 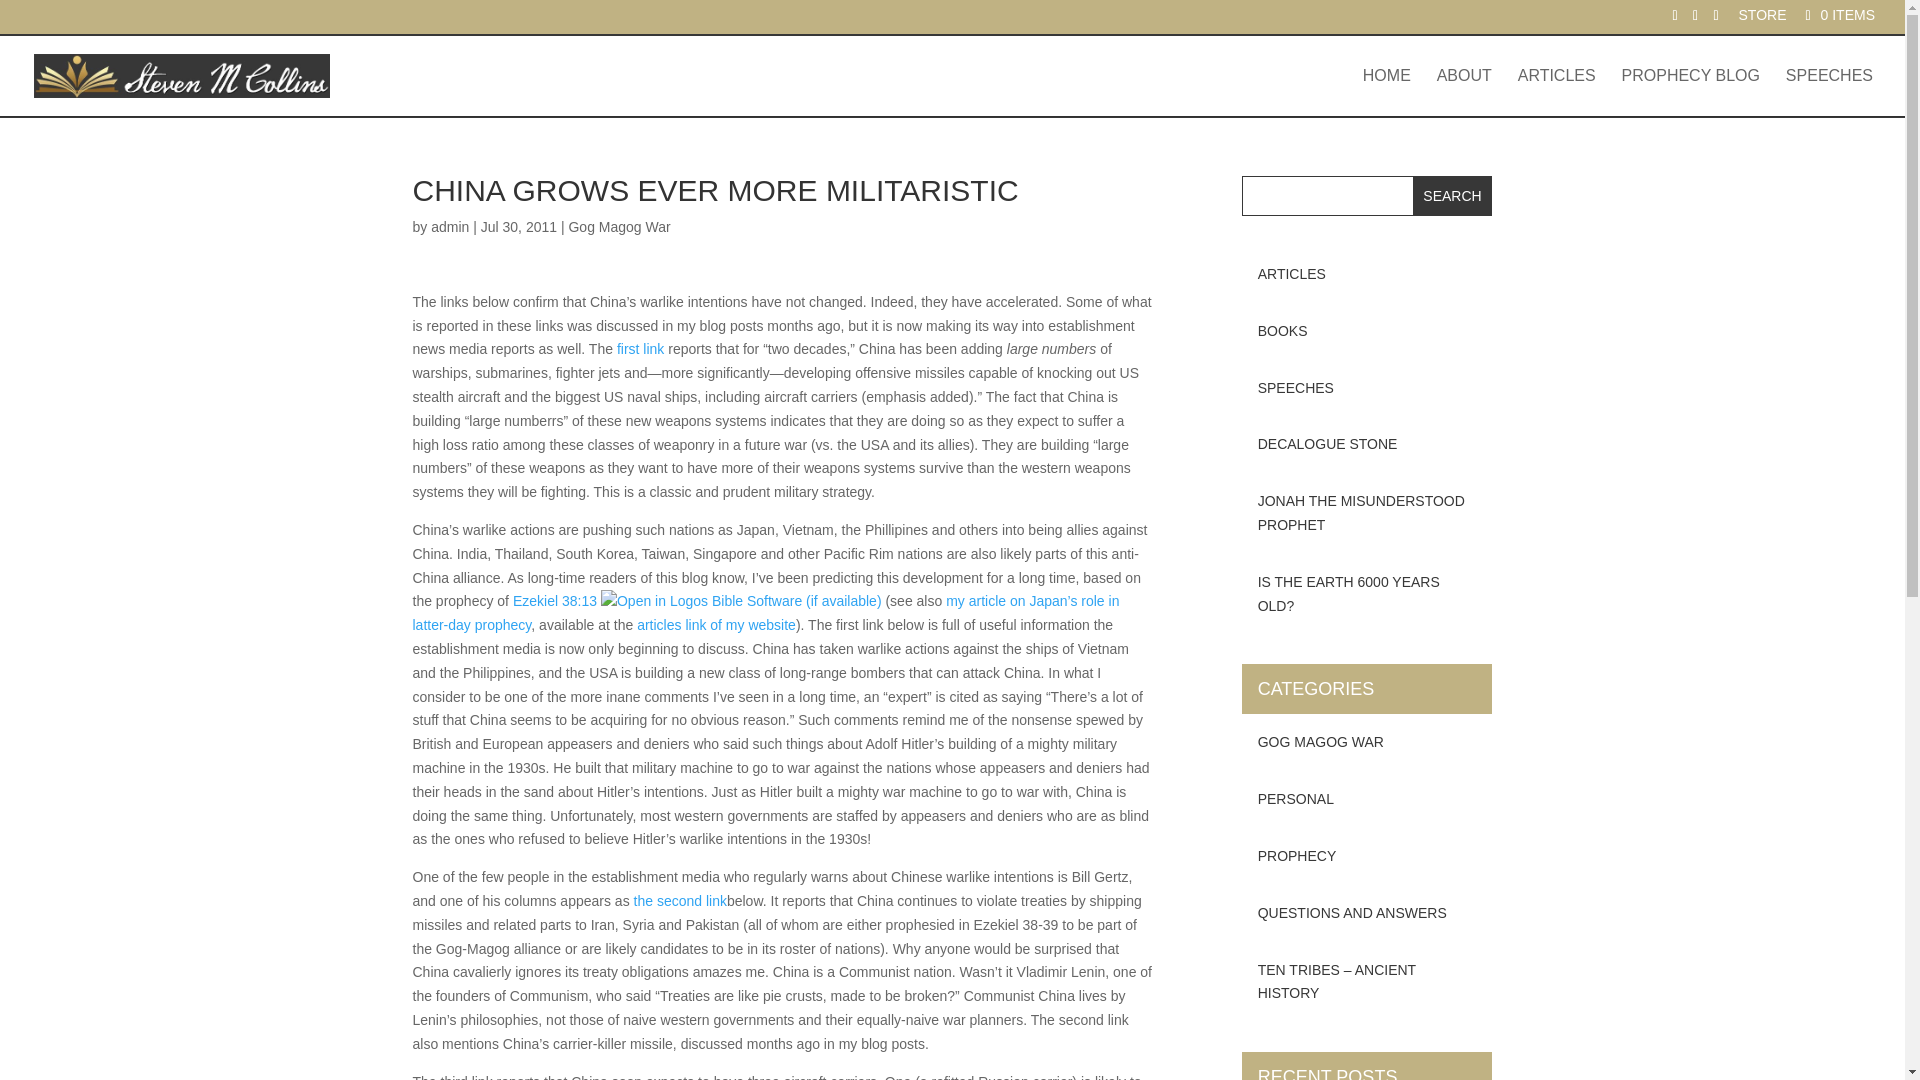 What do you see at coordinates (1829, 92) in the screenshot?
I see `SPEECHES` at bounding box center [1829, 92].